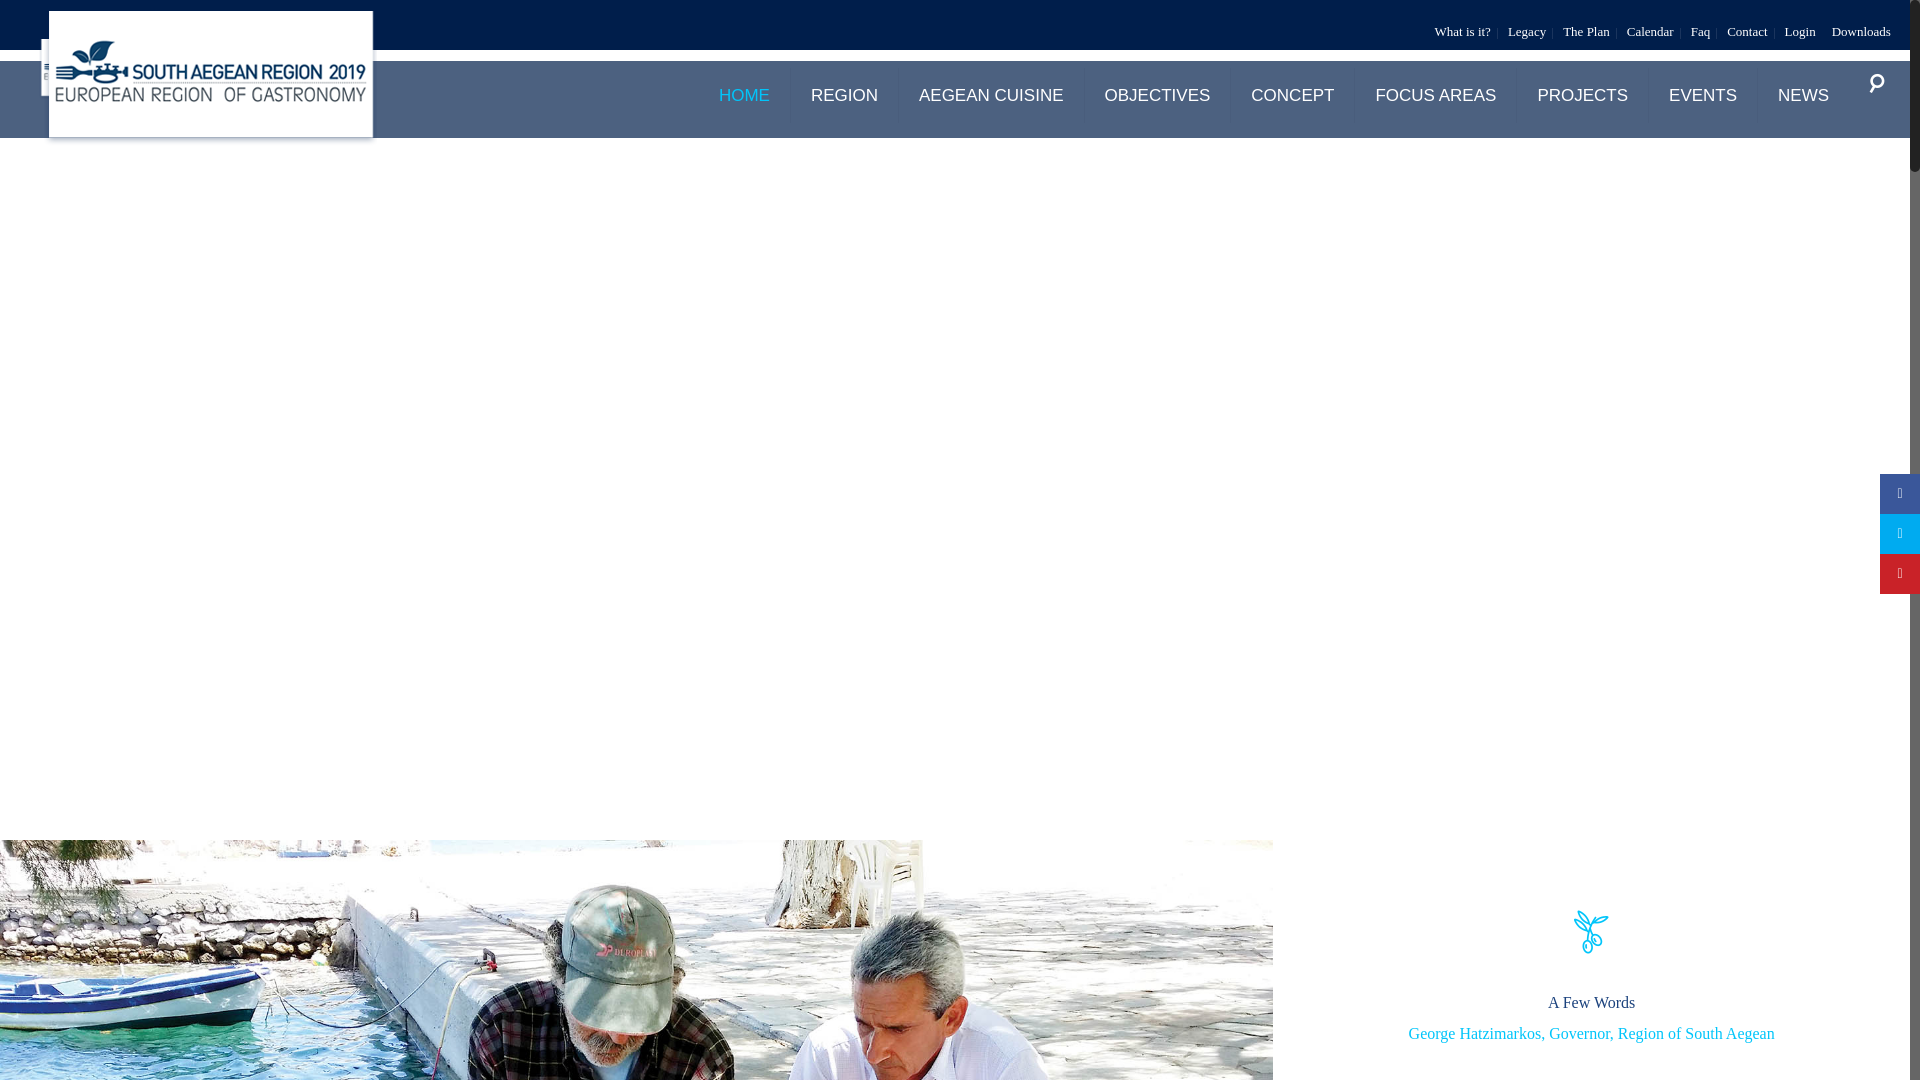 This screenshot has width=1920, height=1080. What do you see at coordinates (1704, 95) in the screenshot?
I see `EVENTS` at bounding box center [1704, 95].